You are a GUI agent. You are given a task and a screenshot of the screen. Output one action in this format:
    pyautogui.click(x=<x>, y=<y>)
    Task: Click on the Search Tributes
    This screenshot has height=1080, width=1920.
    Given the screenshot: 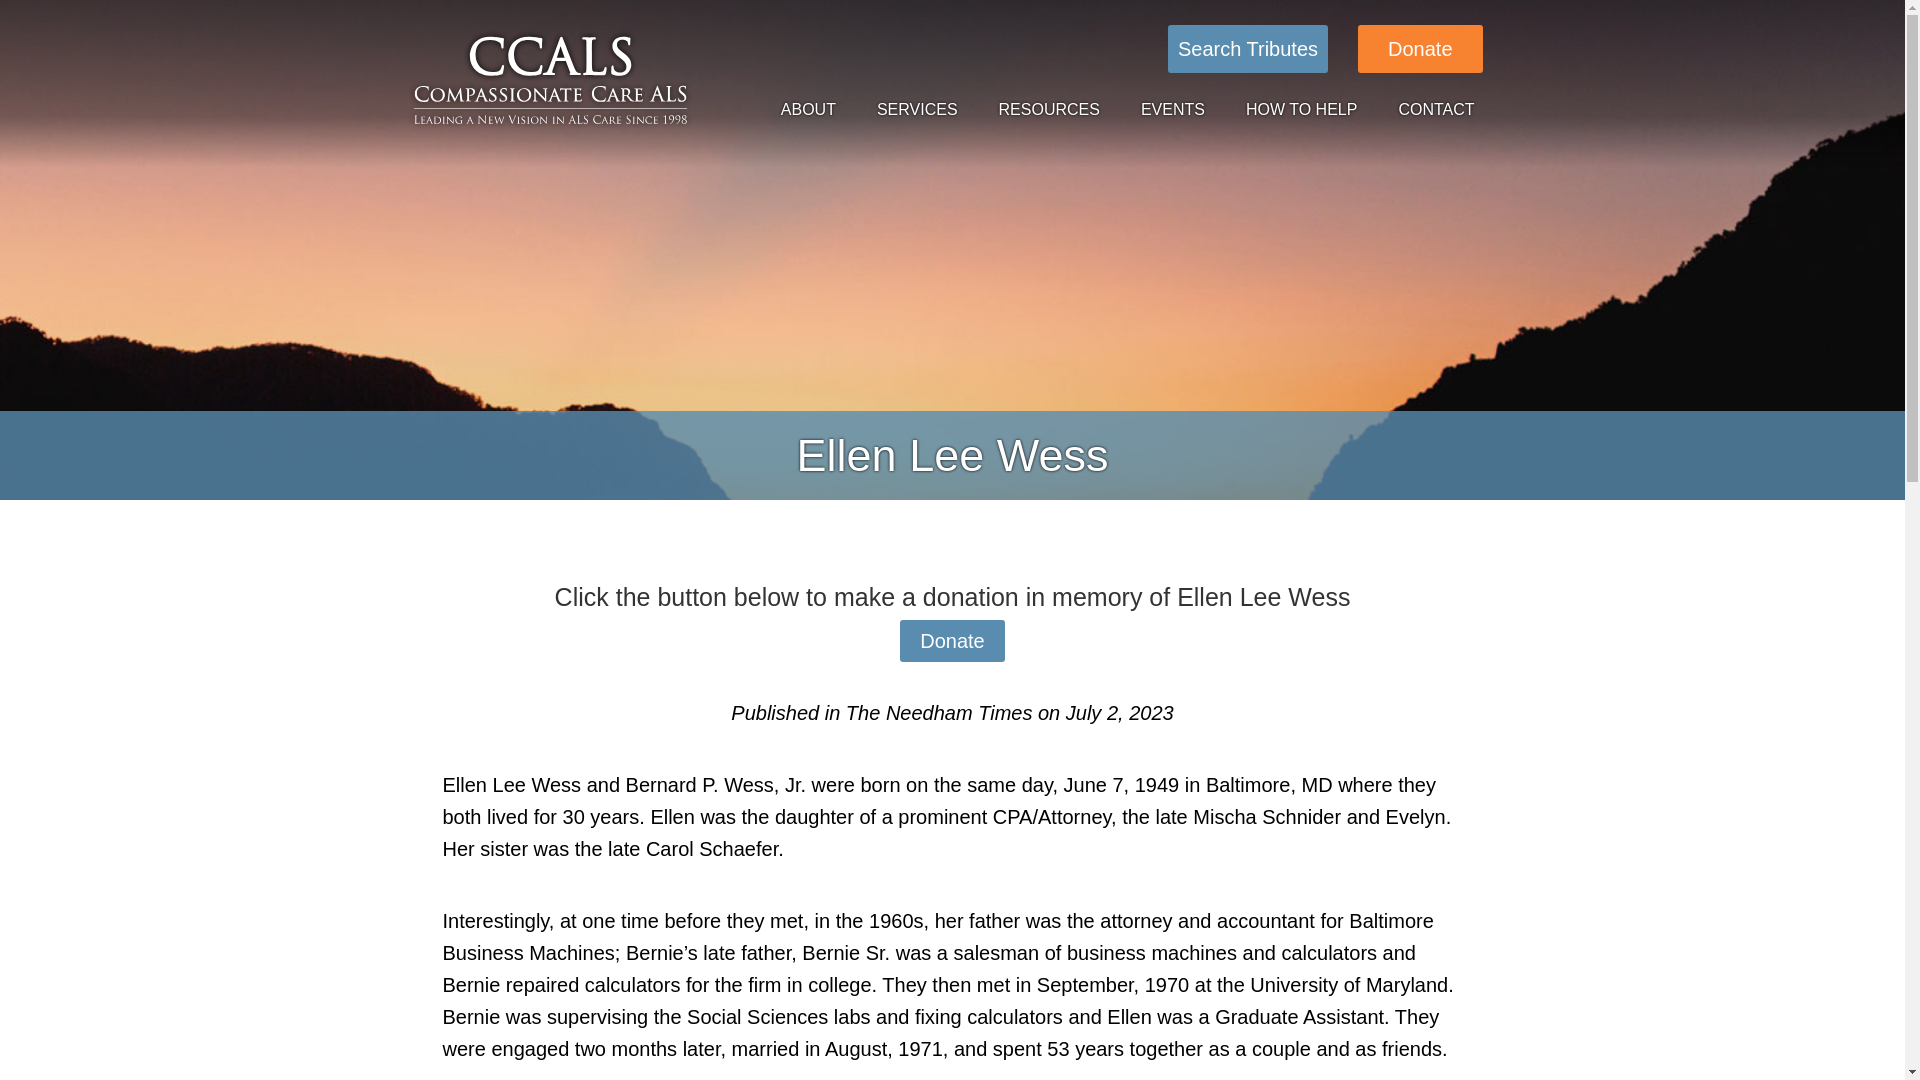 What is the action you would take?
    pyautogui.click(x=1248, y=48)
    